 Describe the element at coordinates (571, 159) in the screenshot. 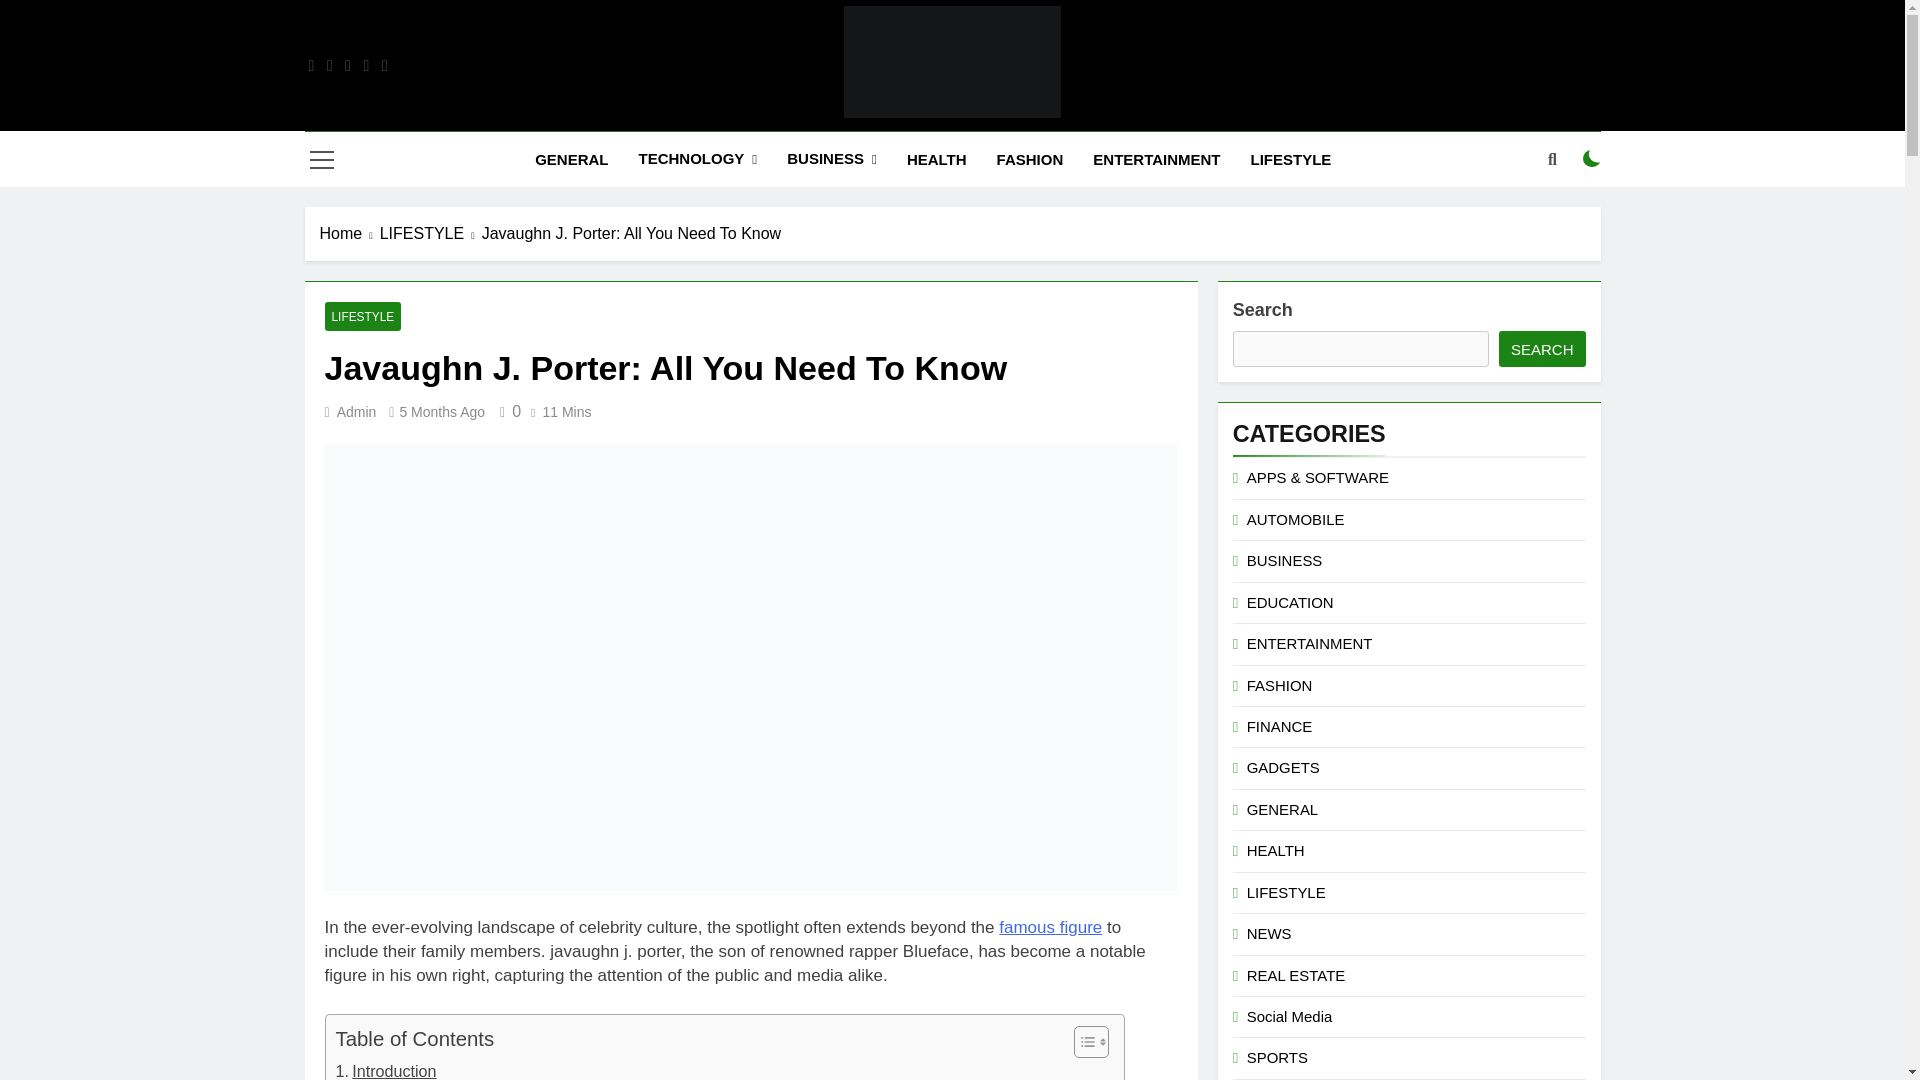

I see `GENERAL` at that location.